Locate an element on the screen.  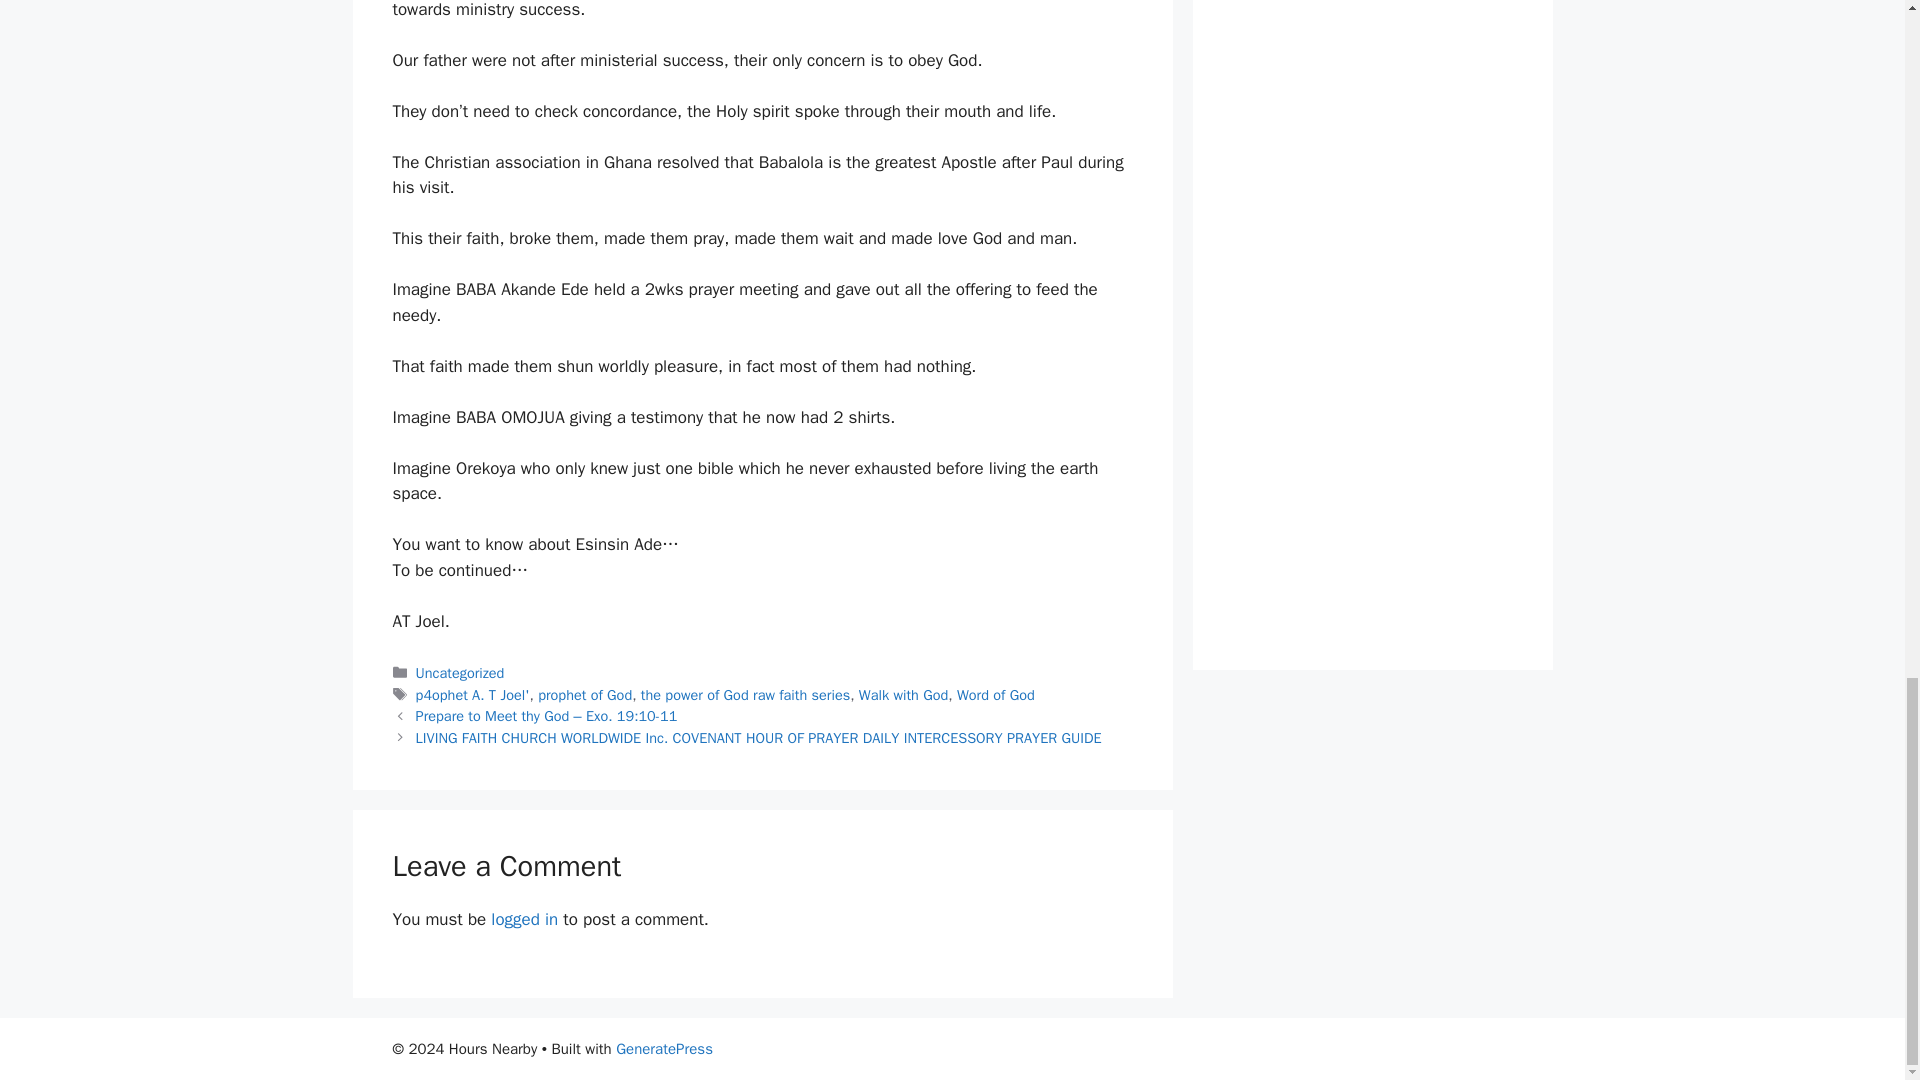
Walk with God is located at coordinates (903, 694).